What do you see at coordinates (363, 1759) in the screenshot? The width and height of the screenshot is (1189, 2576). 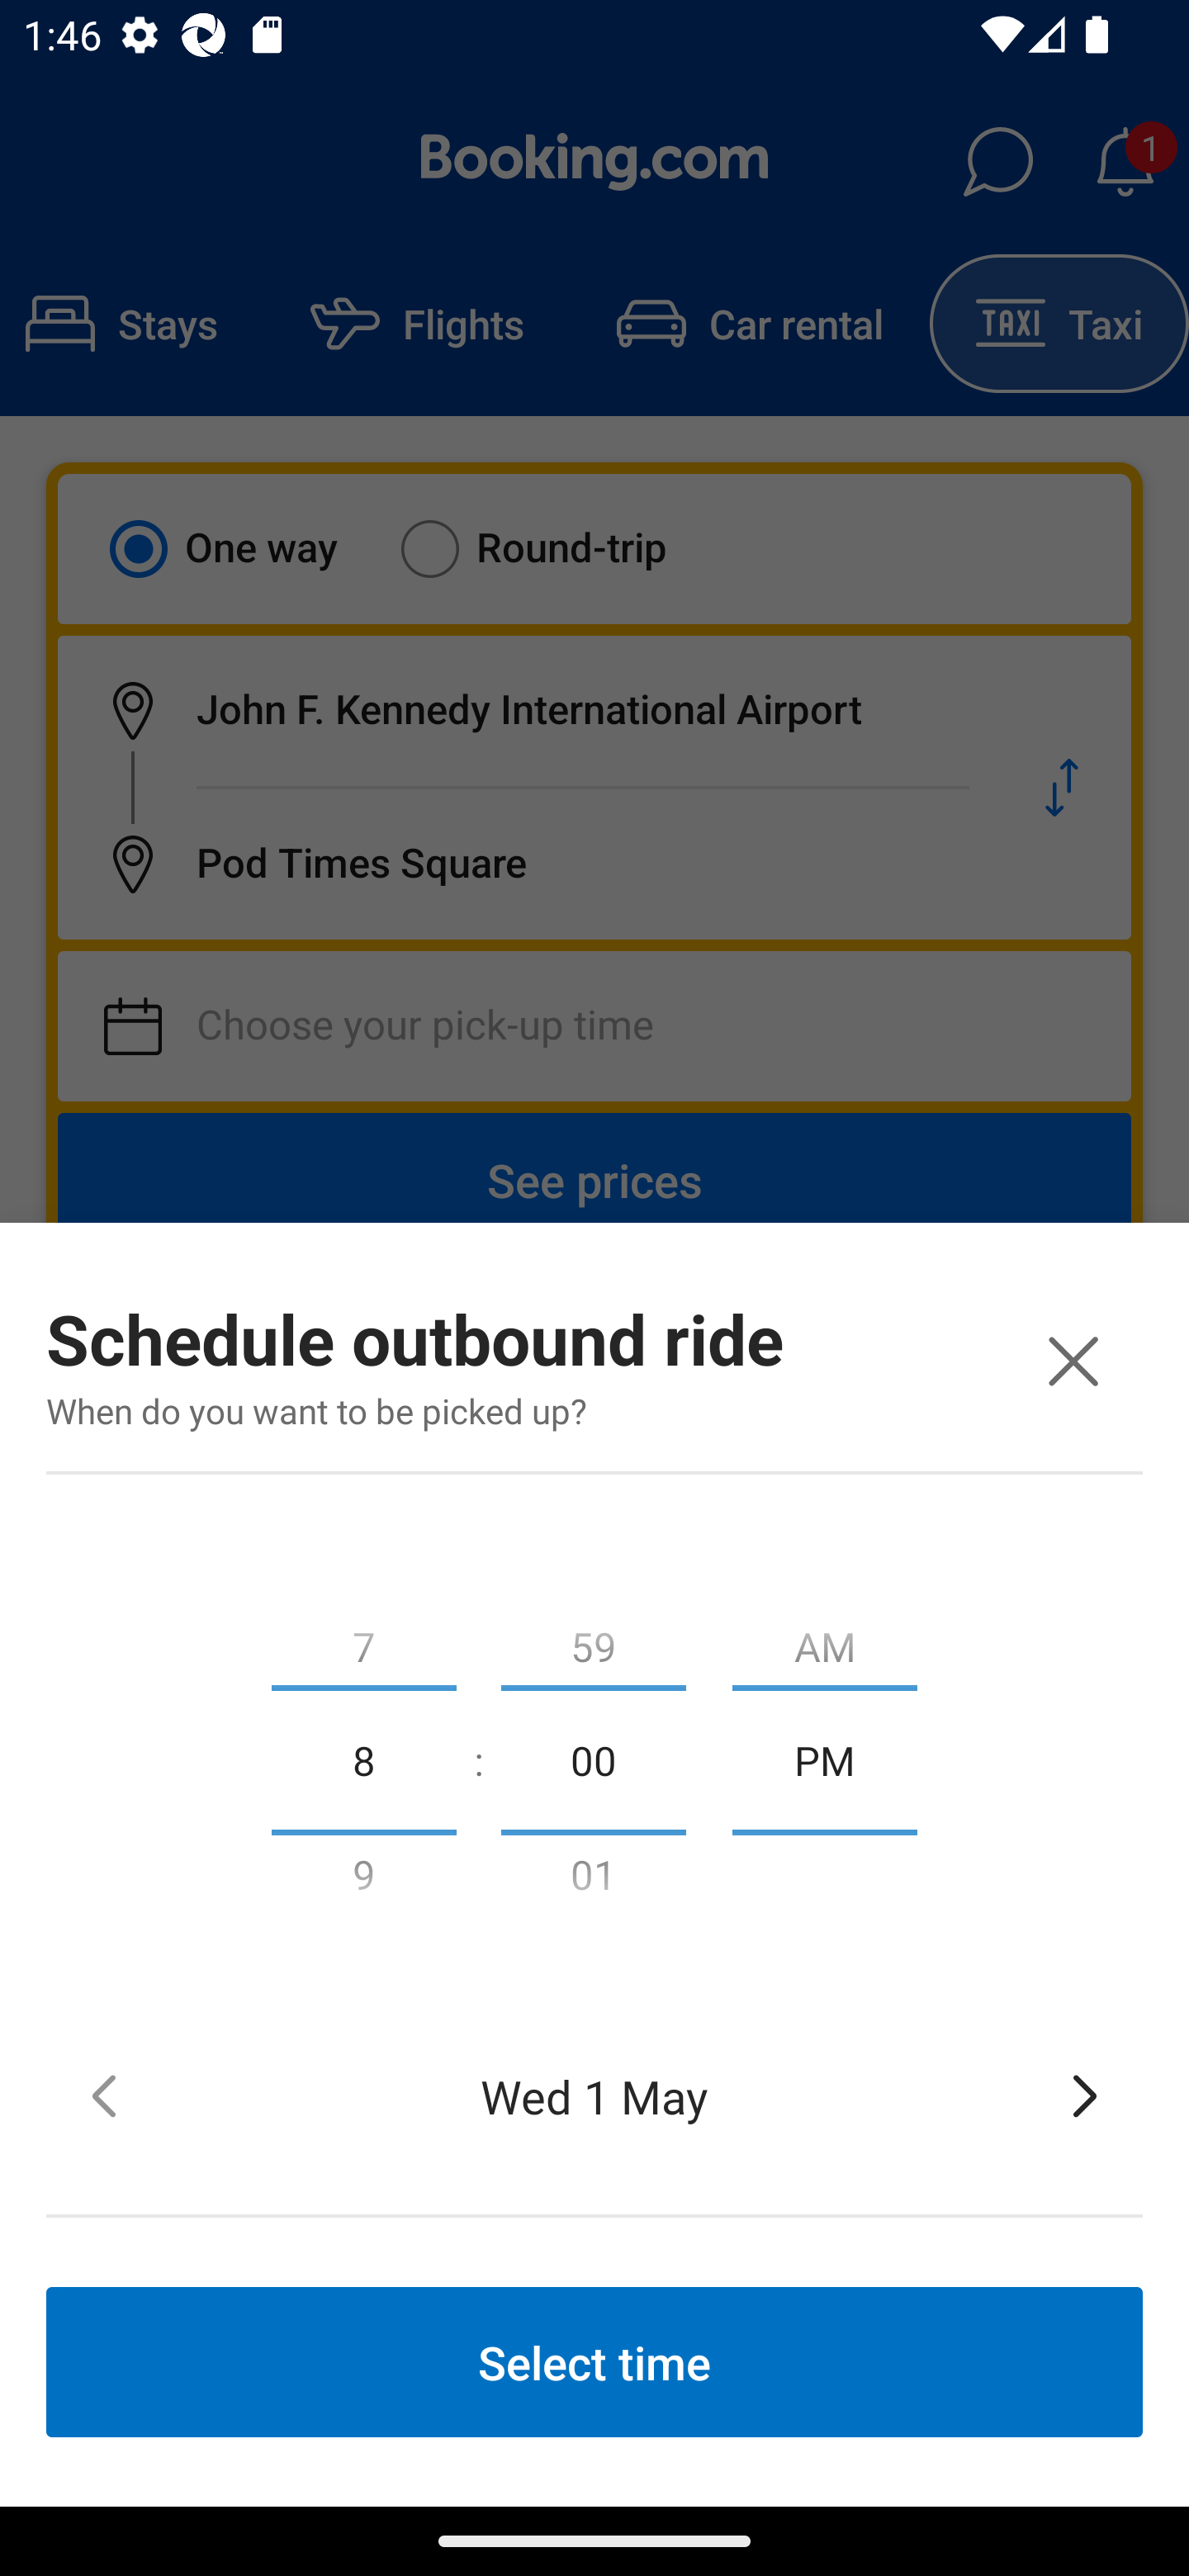 I see `8` at bounding box center [363, 1759].